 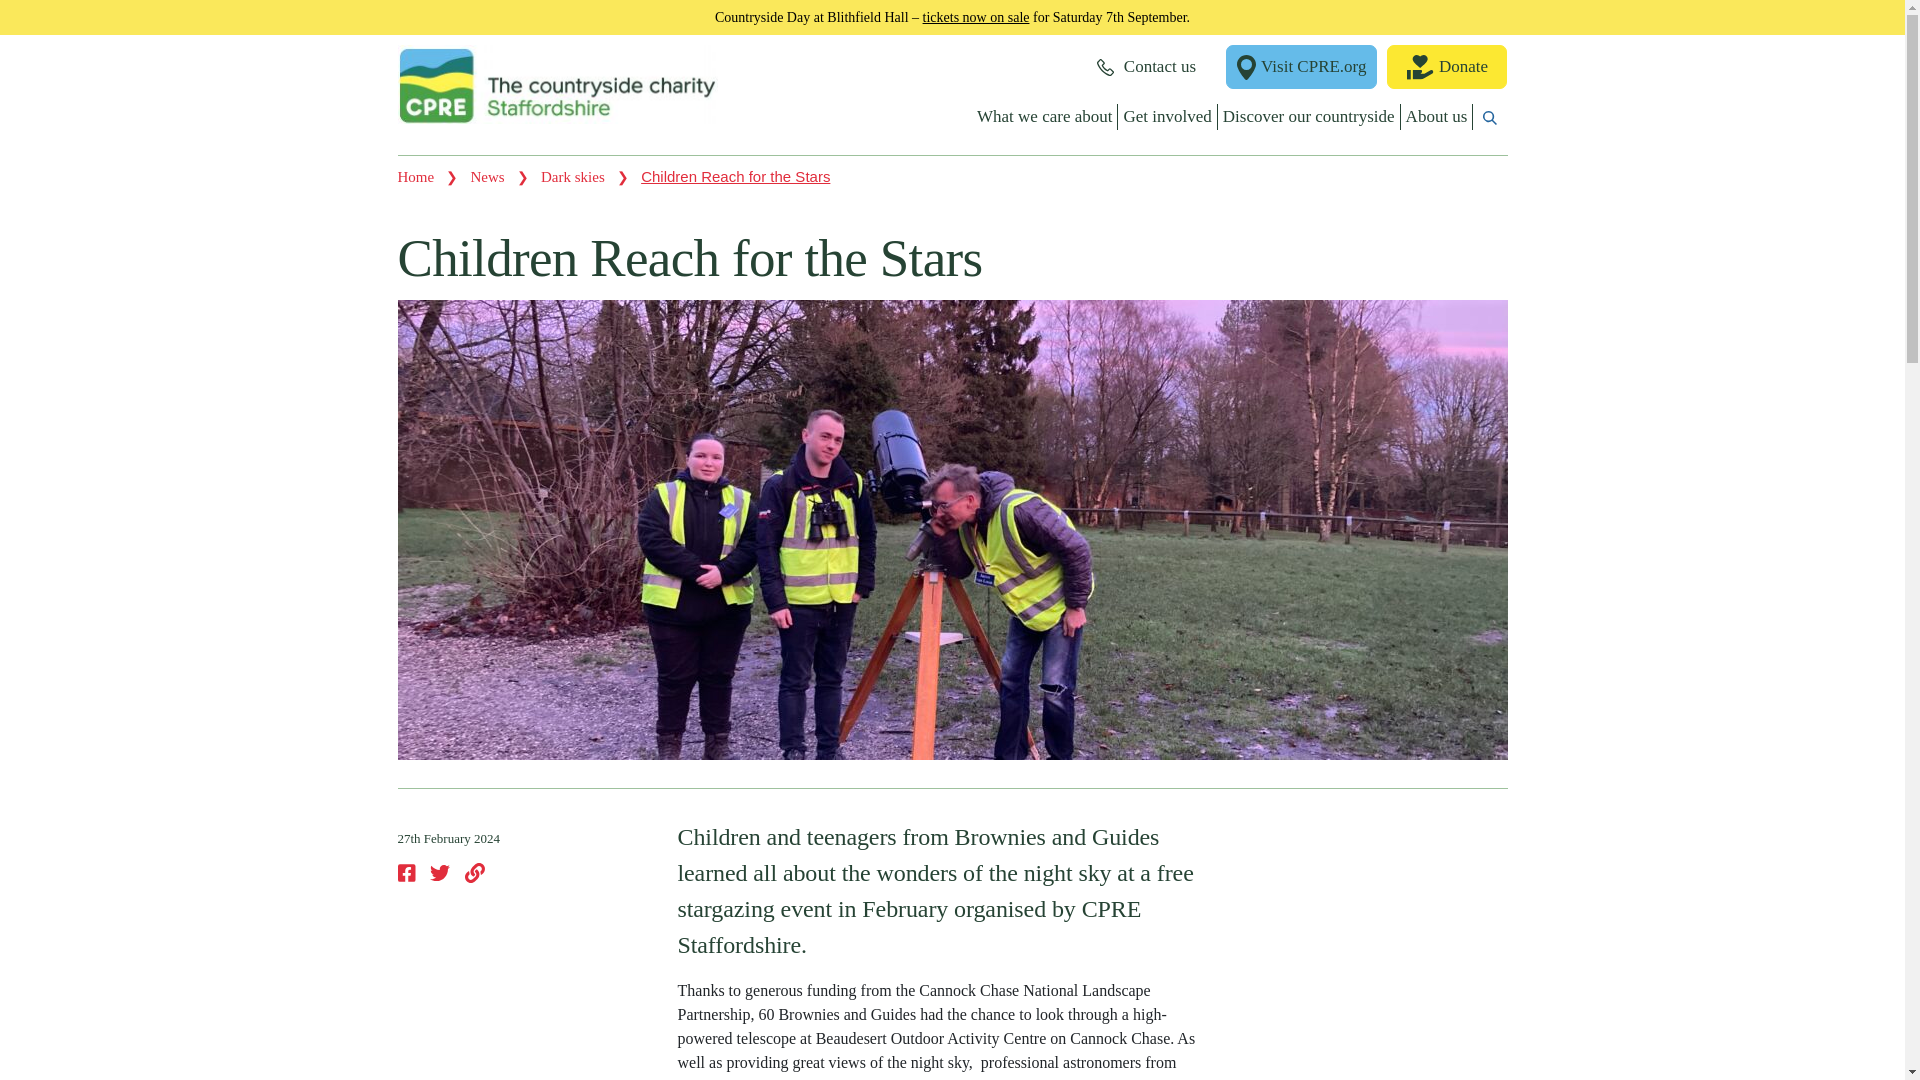 I want to click on What we care about, so click(x=1044, y=116).